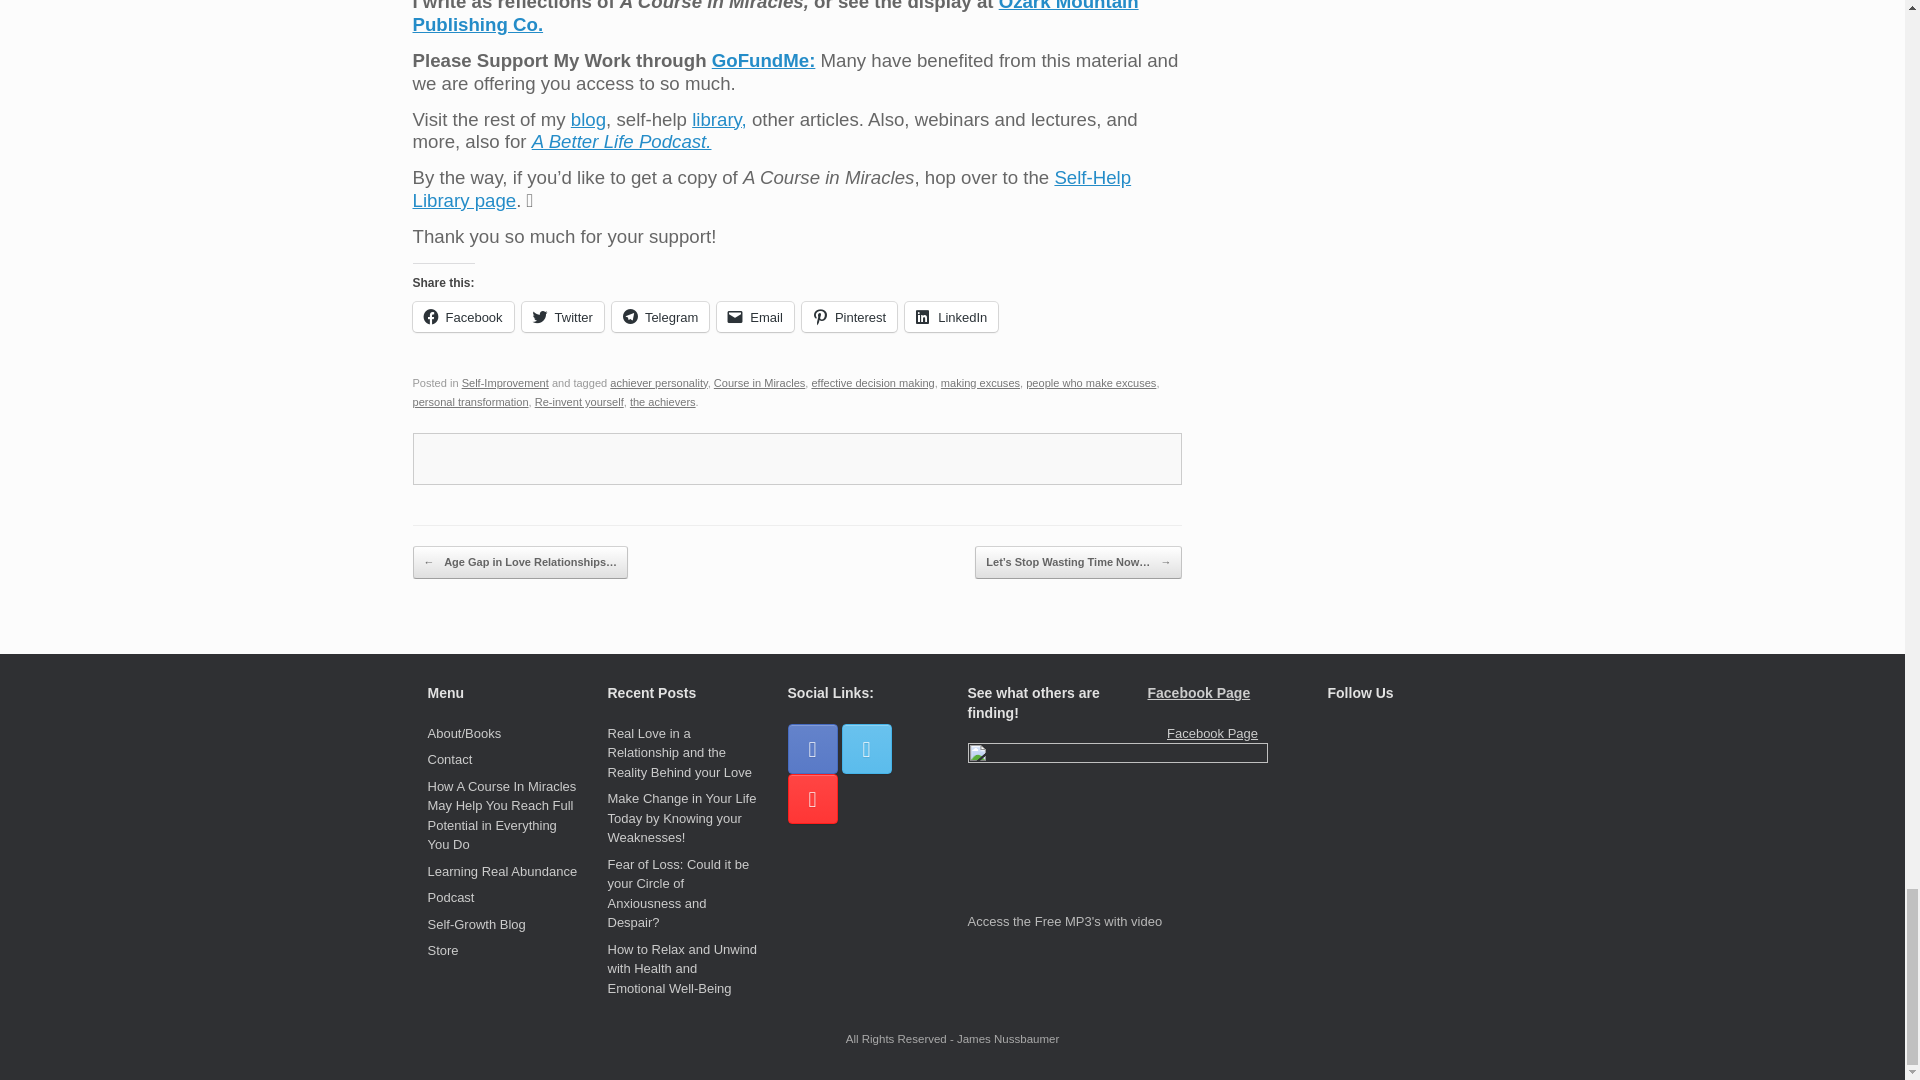 Image resolution: width=1920 pixels, height=1080 pixels. Describe the element at coordinates (771, 188) in the screenshot. I see `Self-Help Library page` at that location.